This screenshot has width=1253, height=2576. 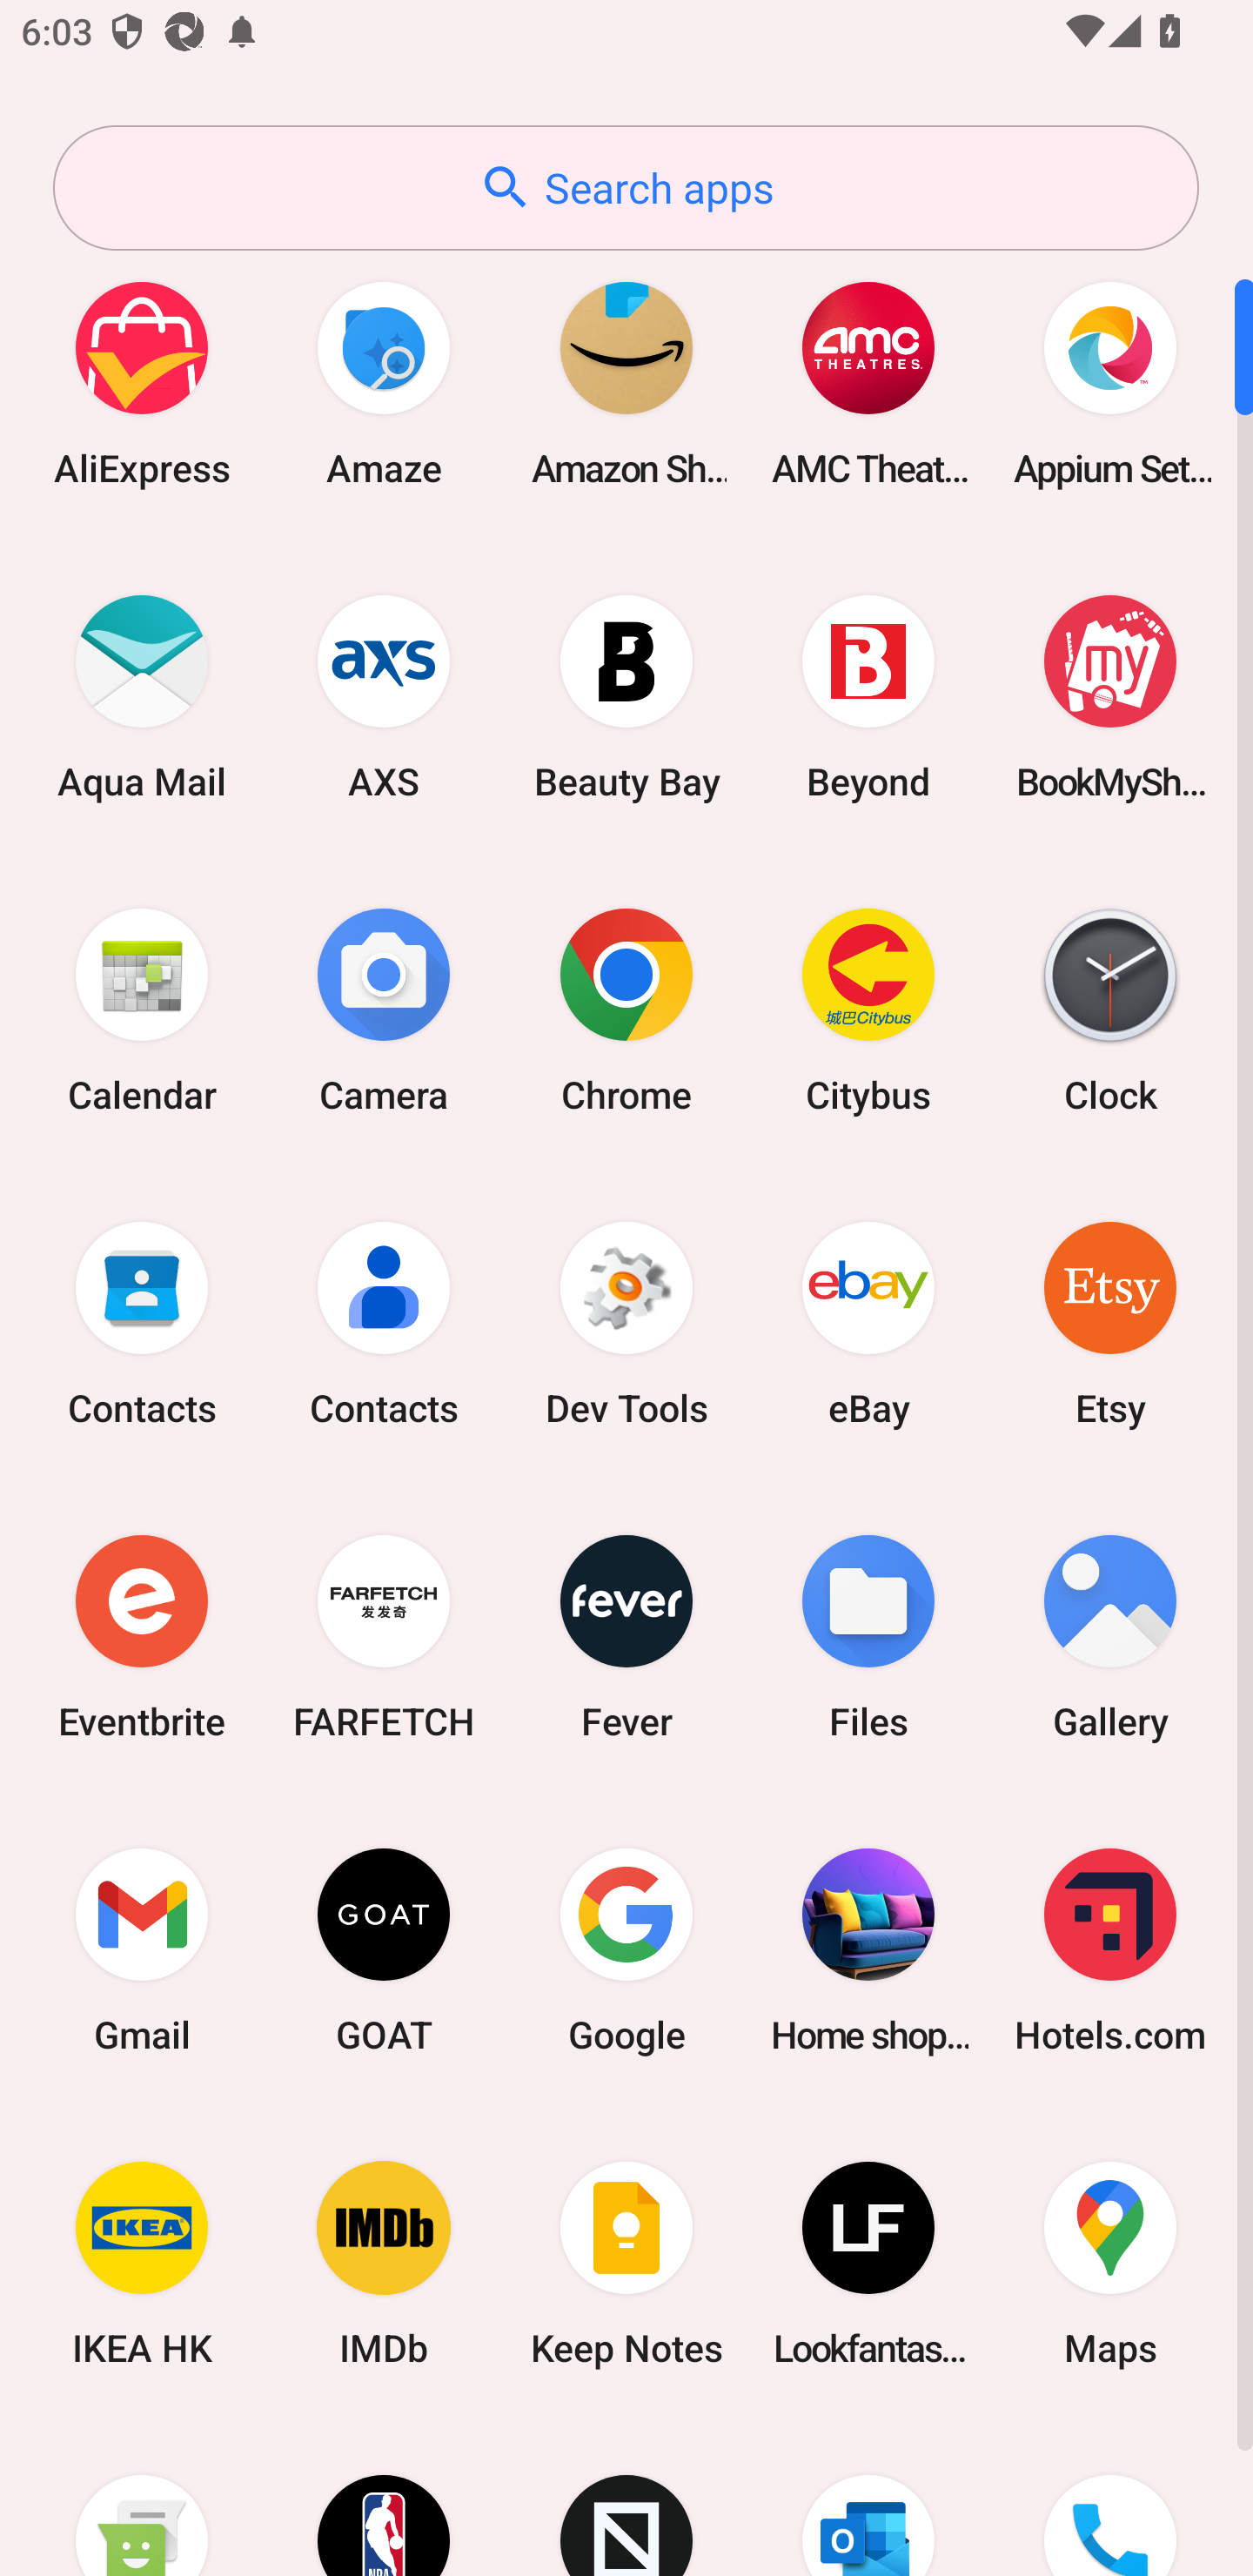 What do you see at coordinates (142, 1010) in the screenshot?
I see `Calendar` at bounding box center [142, 1010].